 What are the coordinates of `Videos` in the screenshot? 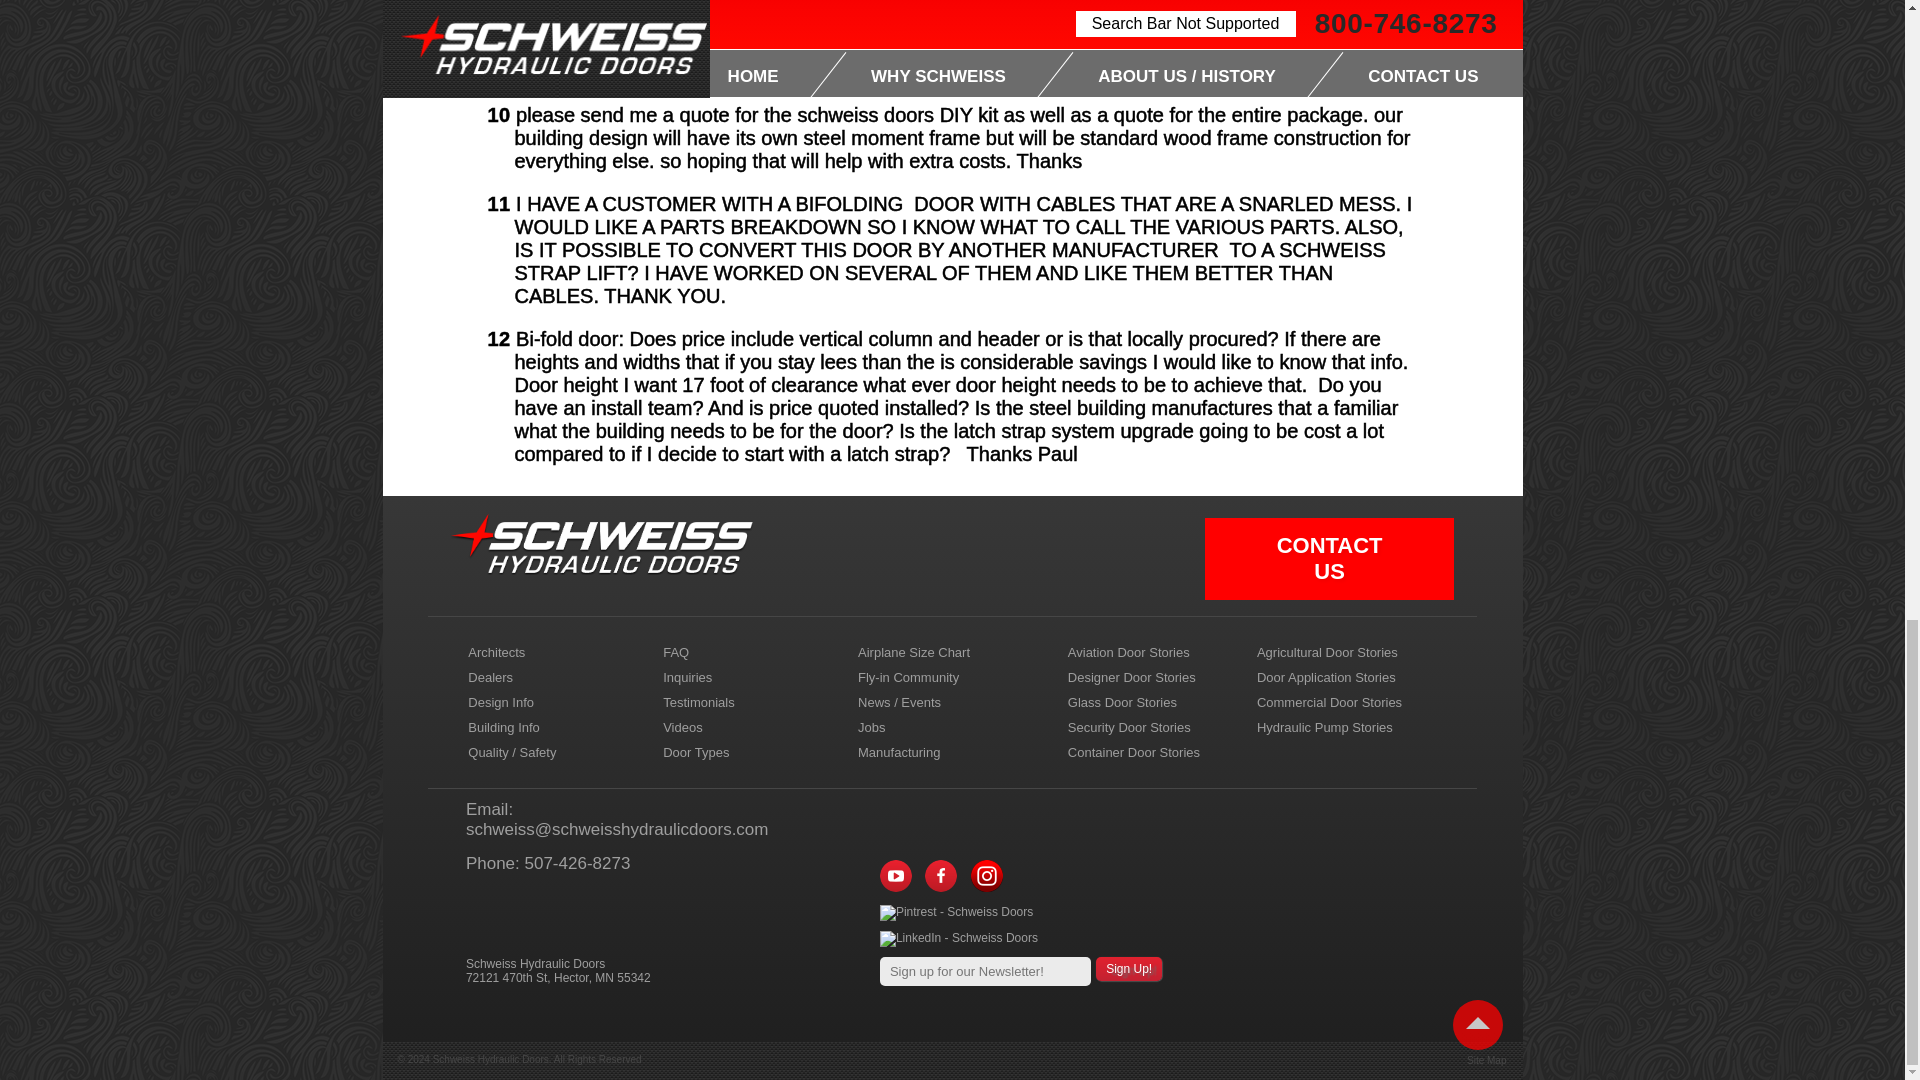 It's located at (751, 726).